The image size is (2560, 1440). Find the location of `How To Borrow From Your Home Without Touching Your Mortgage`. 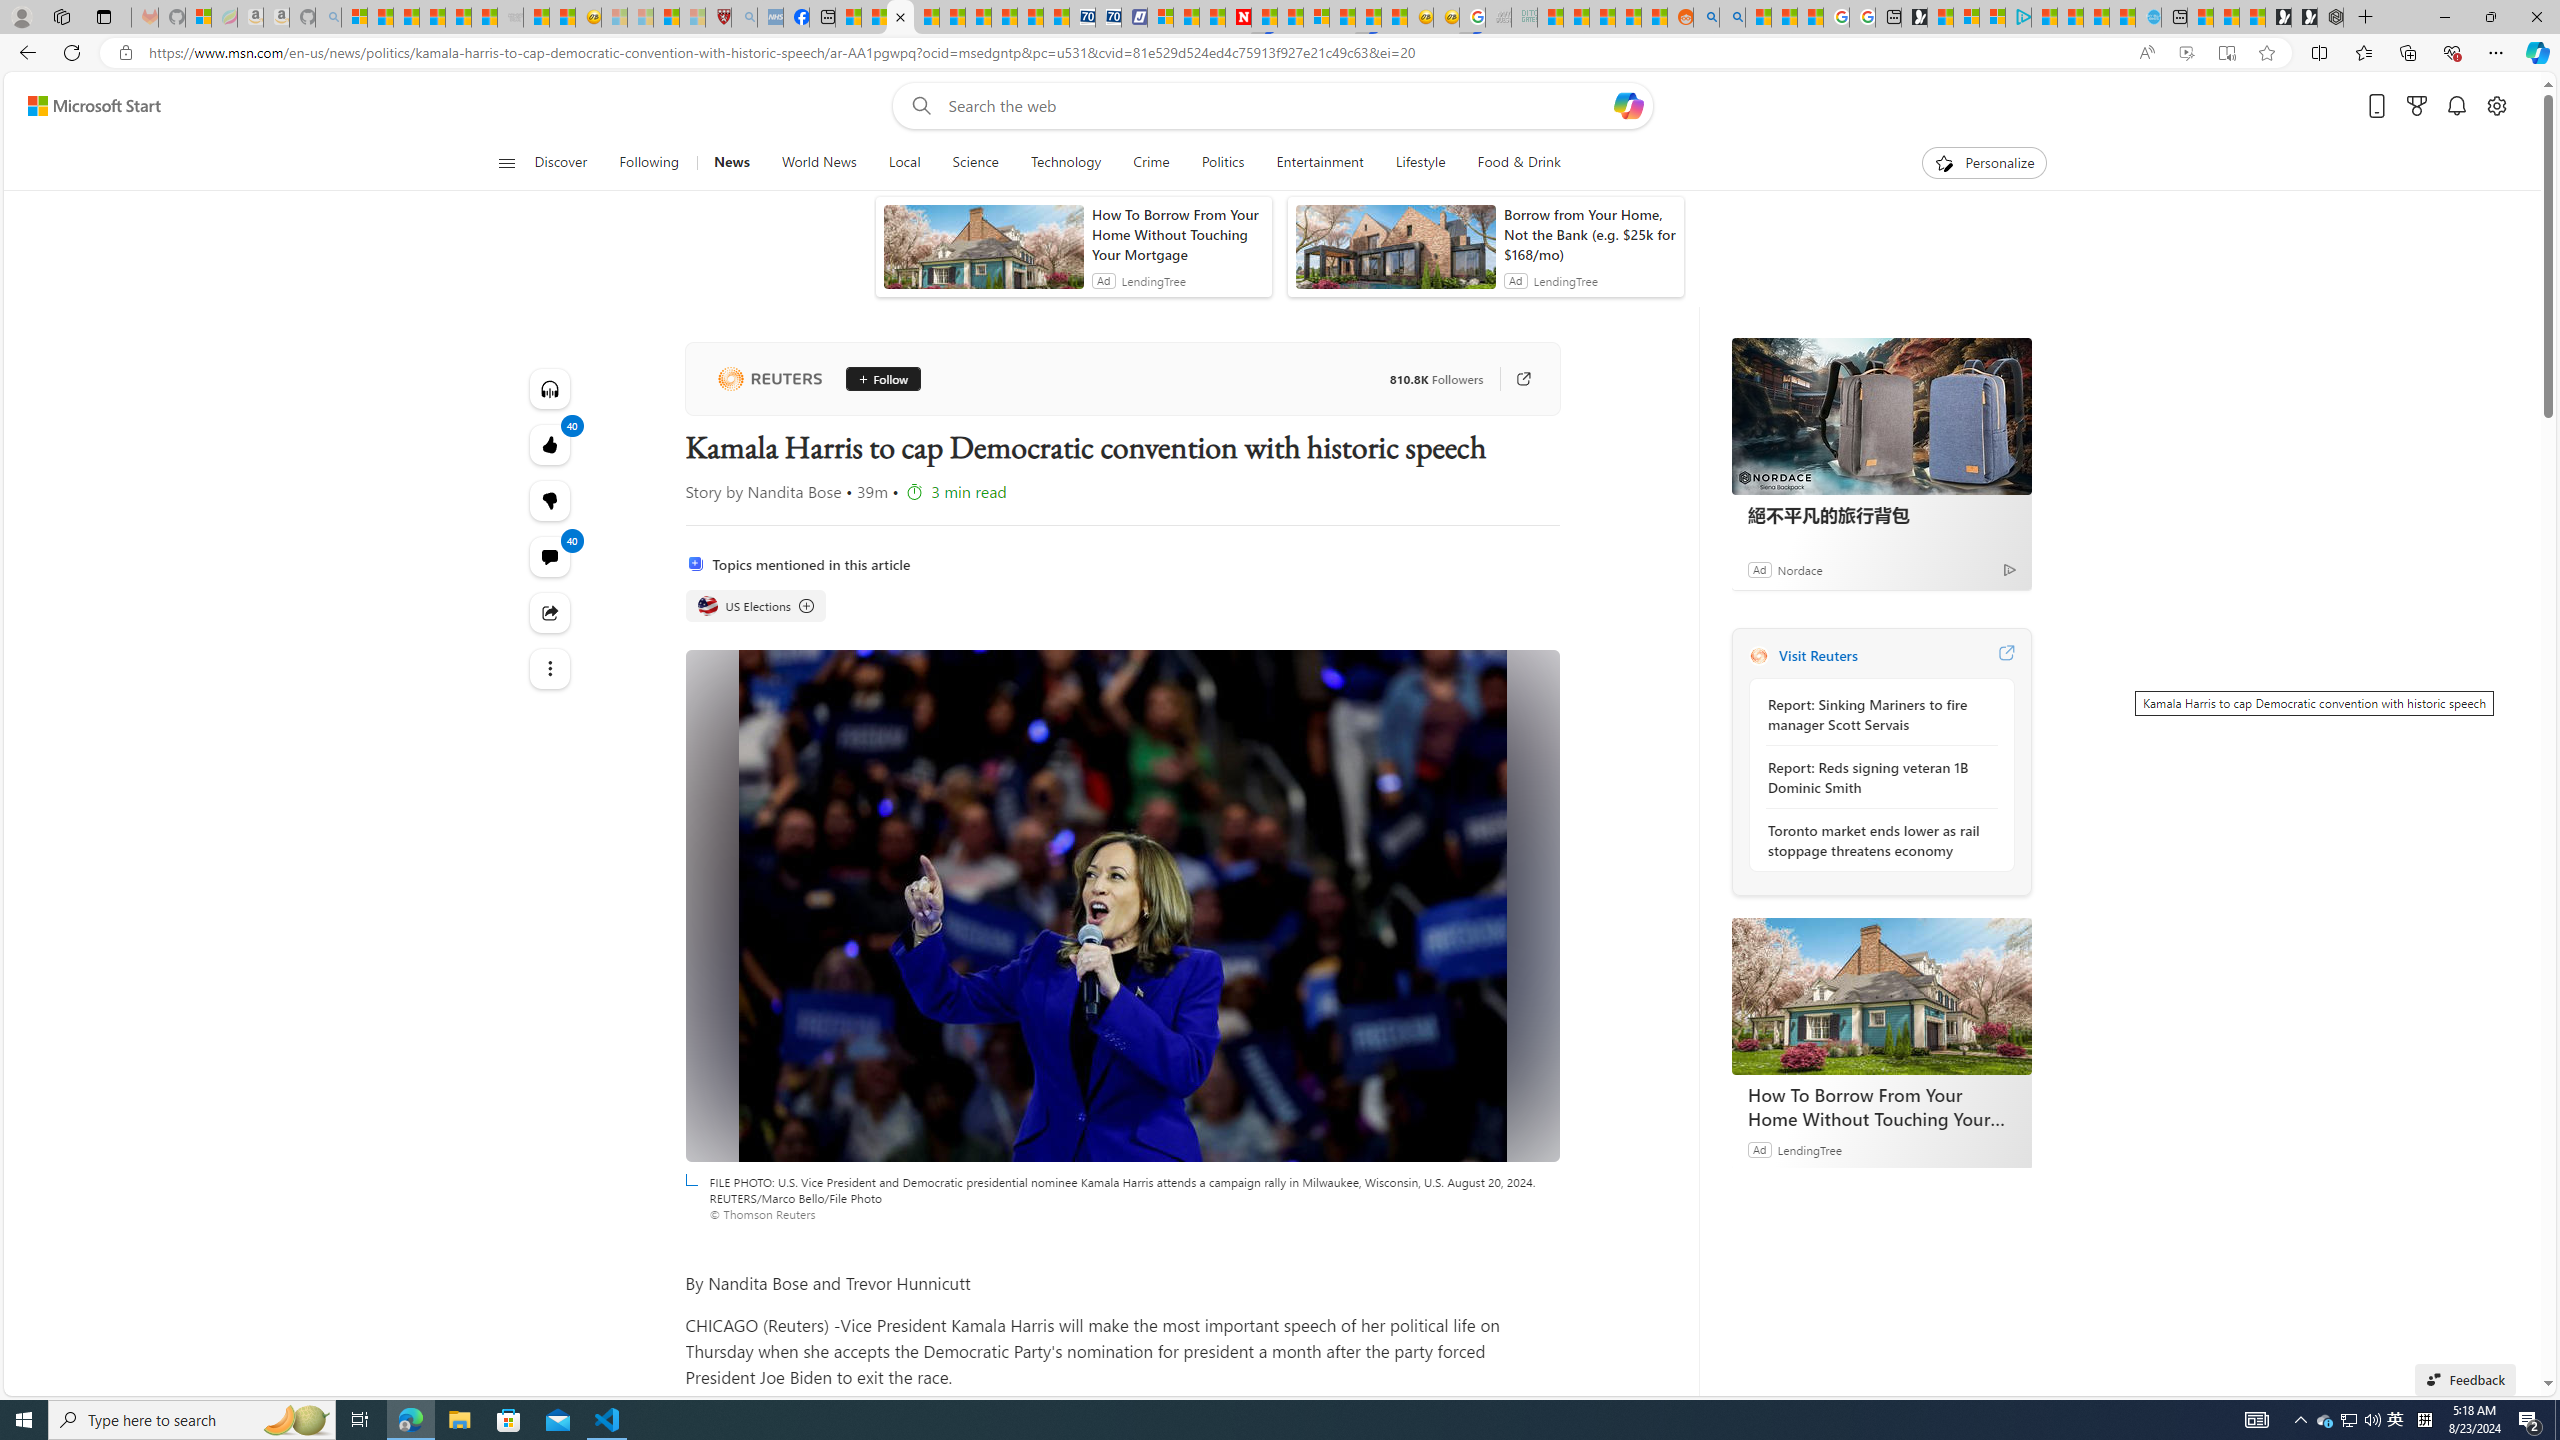

How To Borrow From Your Home Without Touching Your Mortgage is located at coordinates (1881, 996).